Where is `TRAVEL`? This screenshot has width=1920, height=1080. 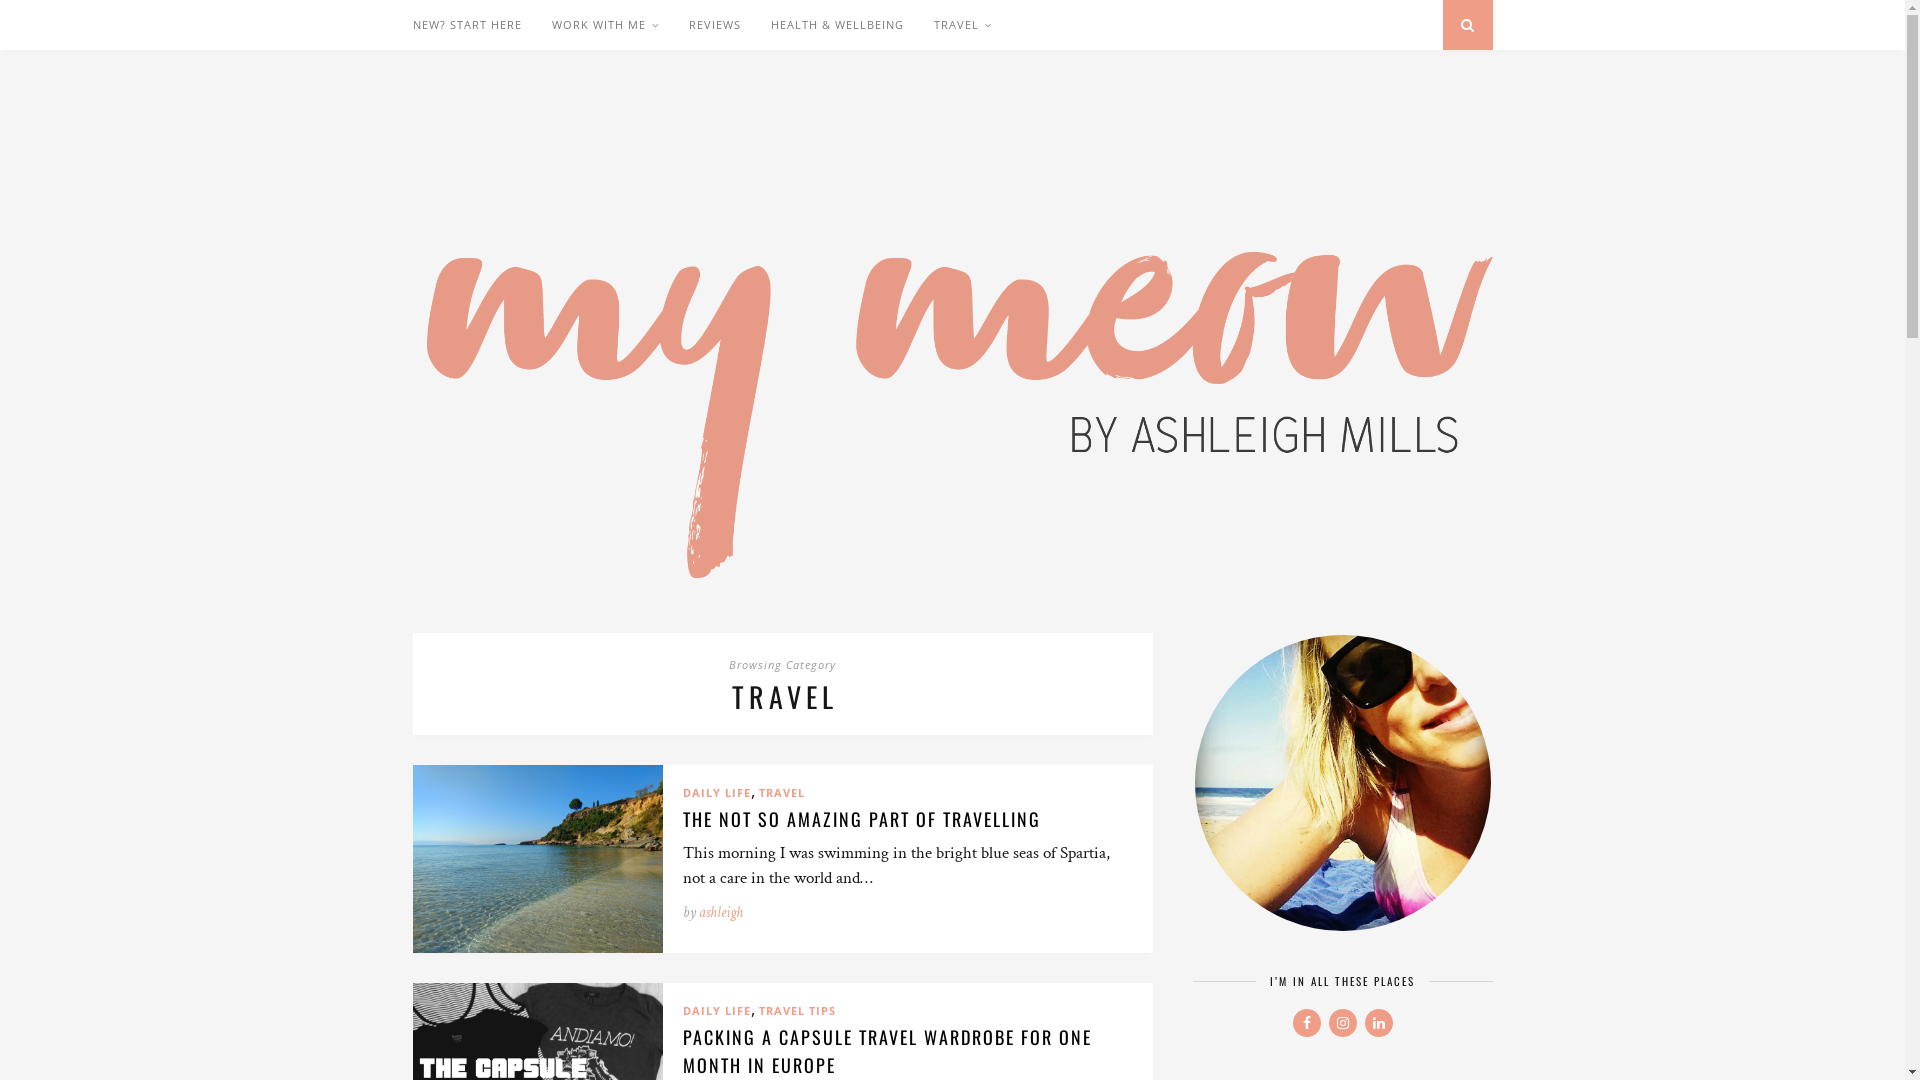
TRAVEL is located at coordinates (963, 25).